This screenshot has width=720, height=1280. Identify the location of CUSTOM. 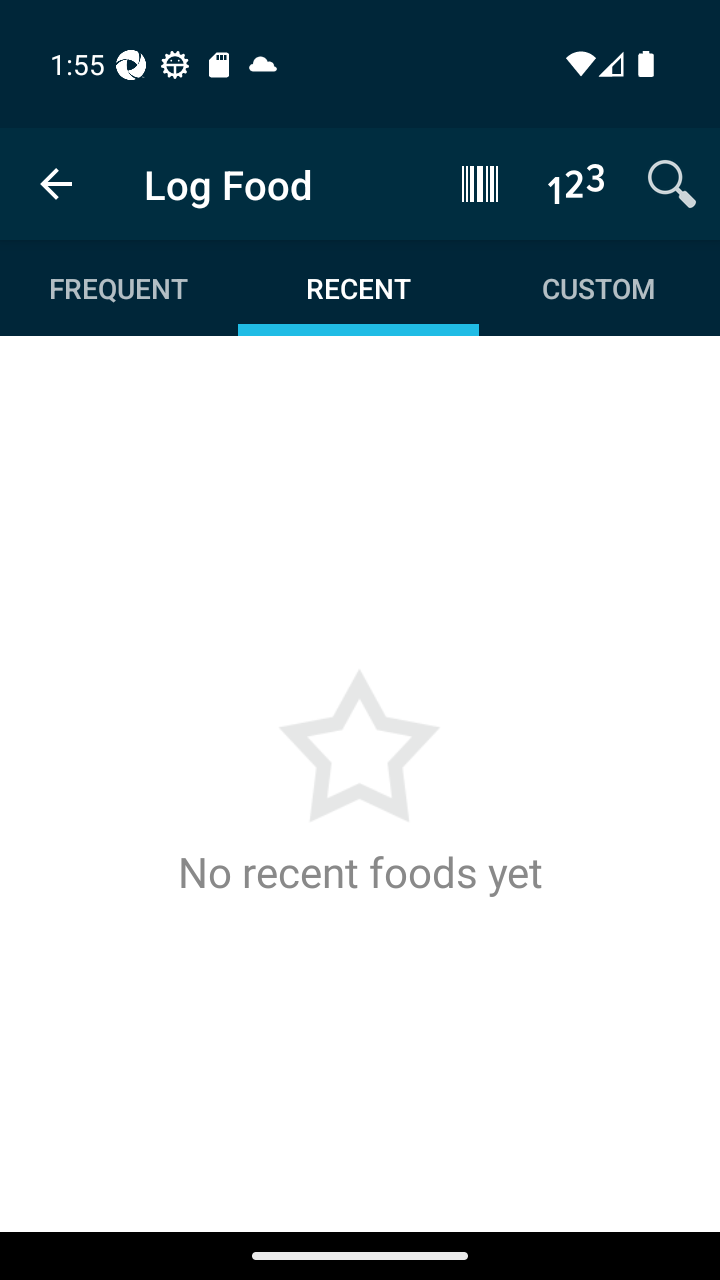
(598, 288).